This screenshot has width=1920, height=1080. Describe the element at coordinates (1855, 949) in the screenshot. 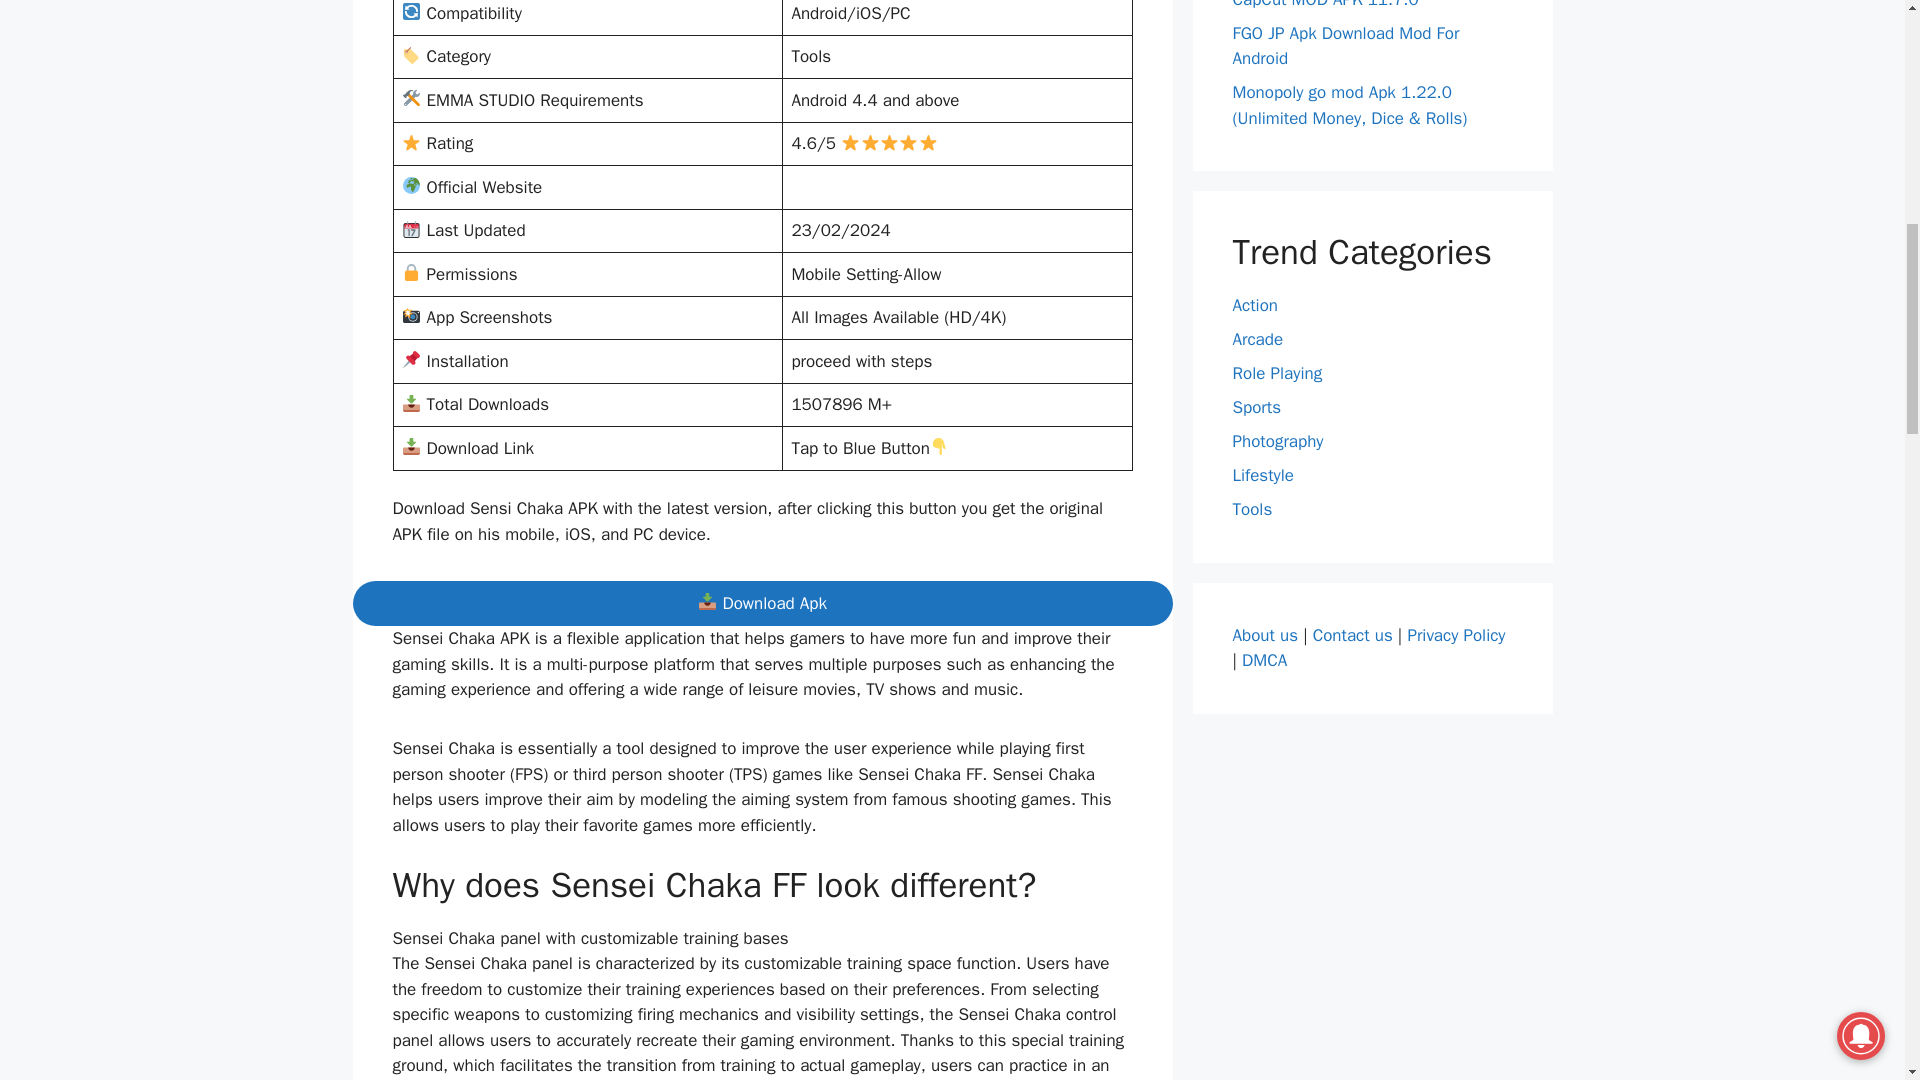

I see `Scroll back to top` at that location.